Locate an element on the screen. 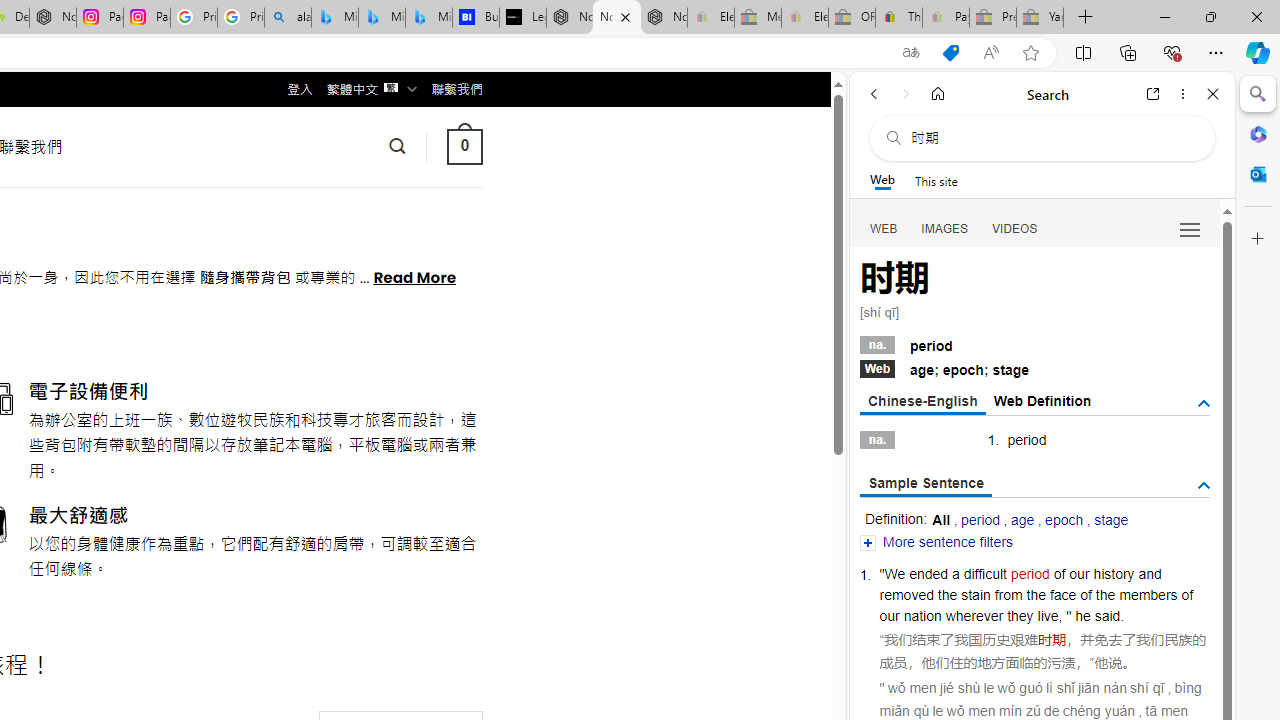  Chinese-English is located at coordinates (922, 402).